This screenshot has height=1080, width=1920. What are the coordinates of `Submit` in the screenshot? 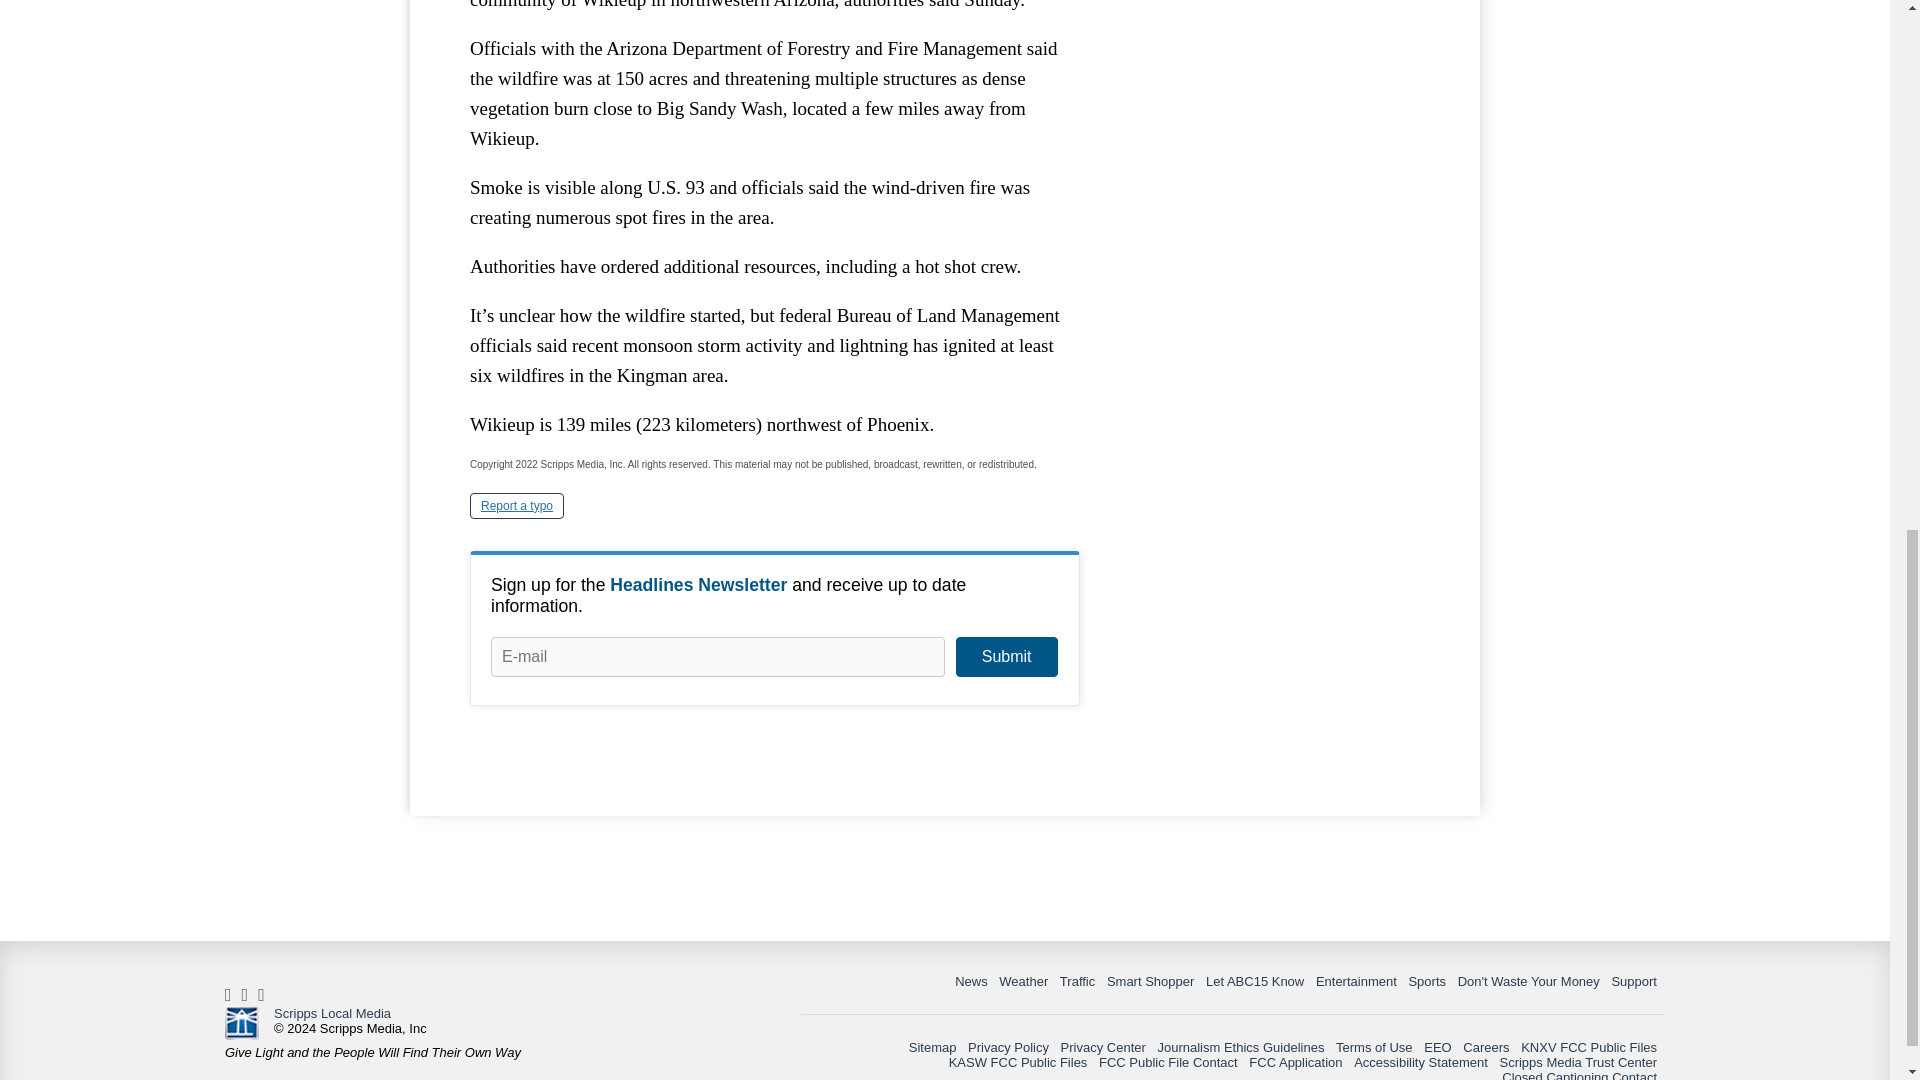 It's located at (1006, 657).